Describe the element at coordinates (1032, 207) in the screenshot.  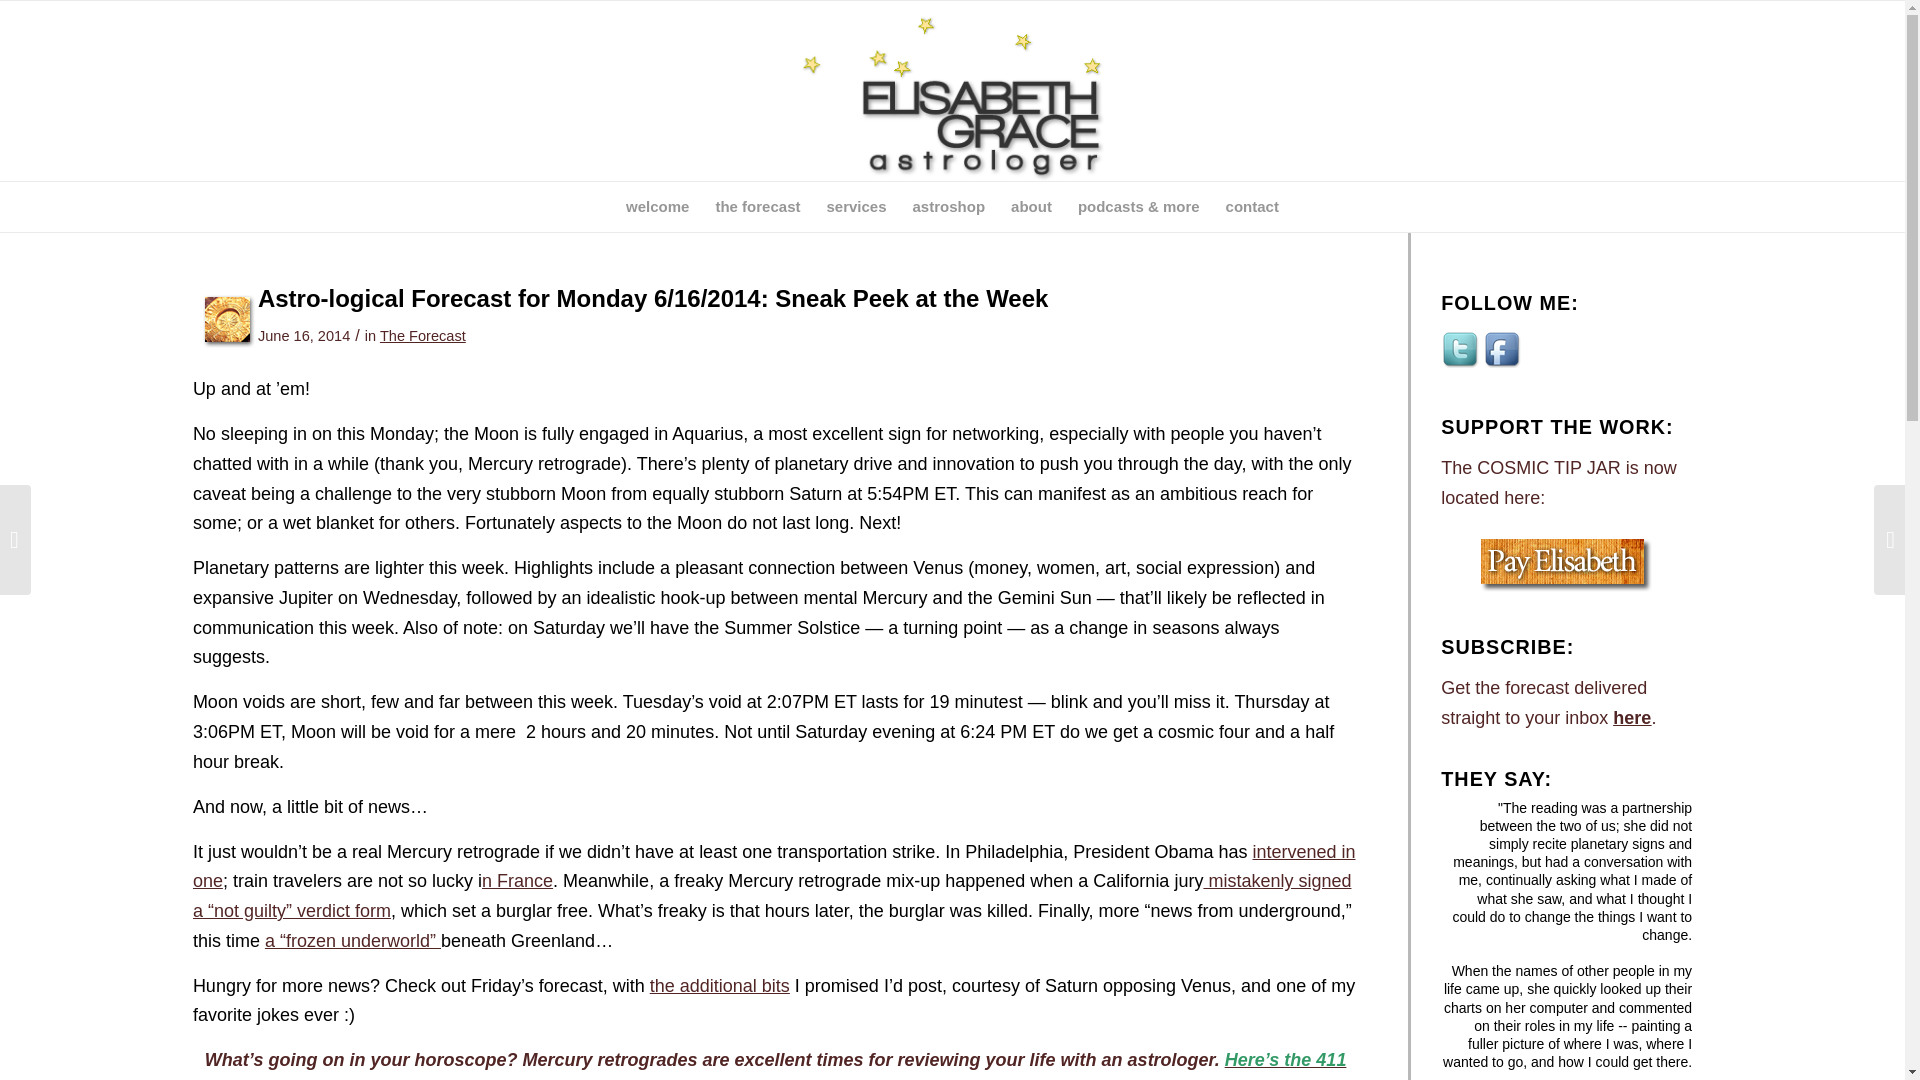
I see `about` at that location.